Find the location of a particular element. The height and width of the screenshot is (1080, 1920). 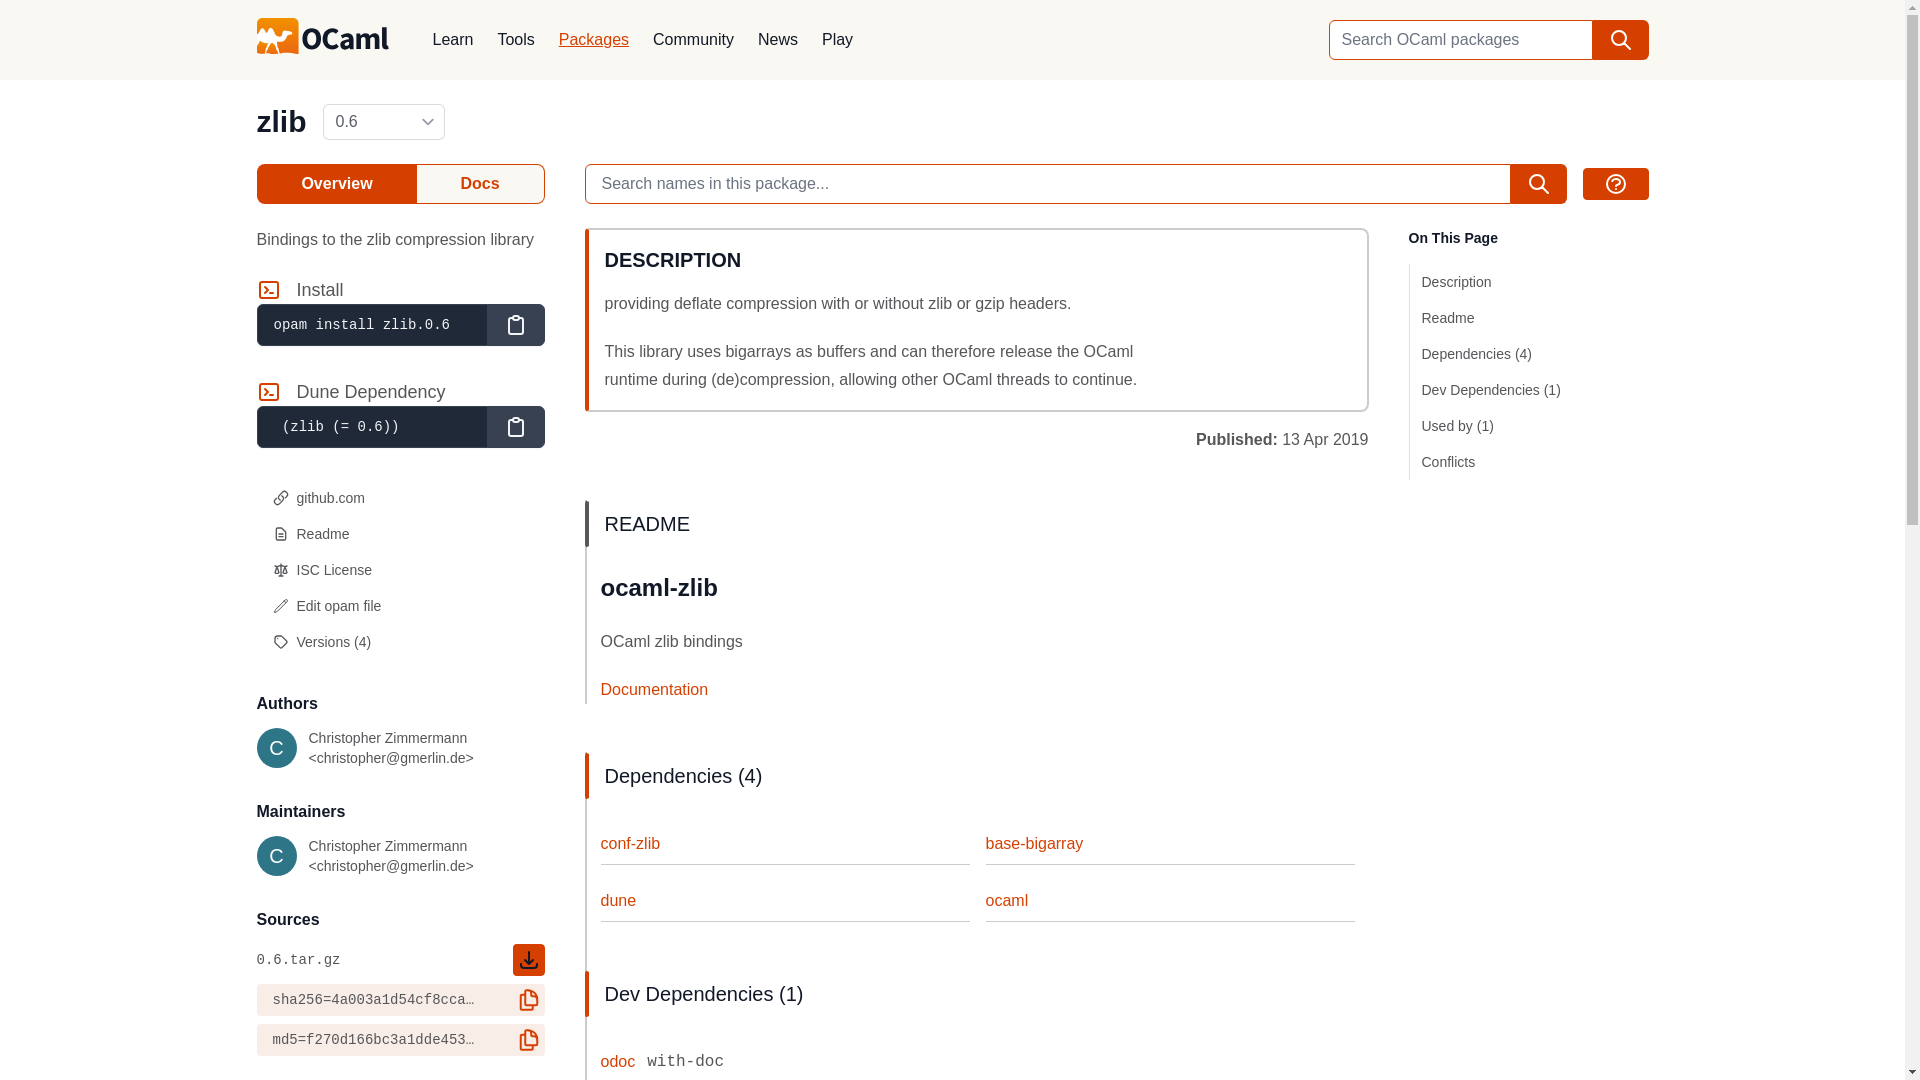

github.com is located at coordinates (399, 498).